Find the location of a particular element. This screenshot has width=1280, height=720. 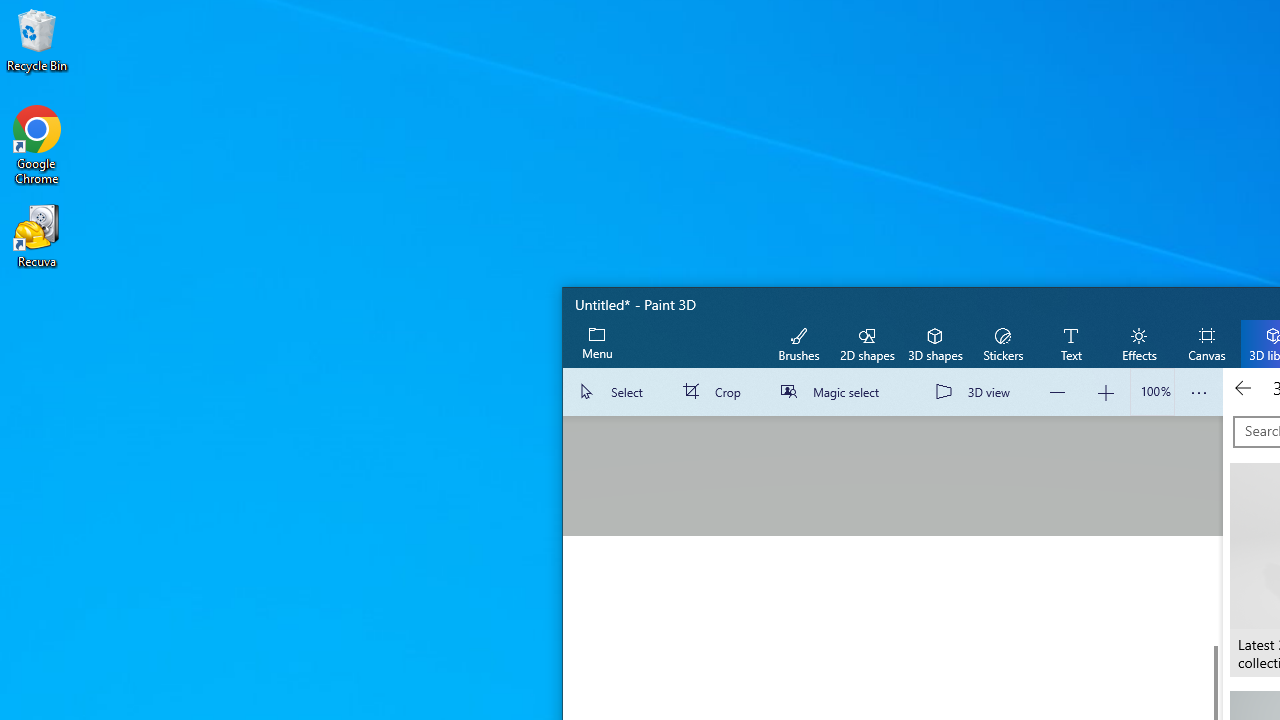

Select is located at coordinates (614, 392).